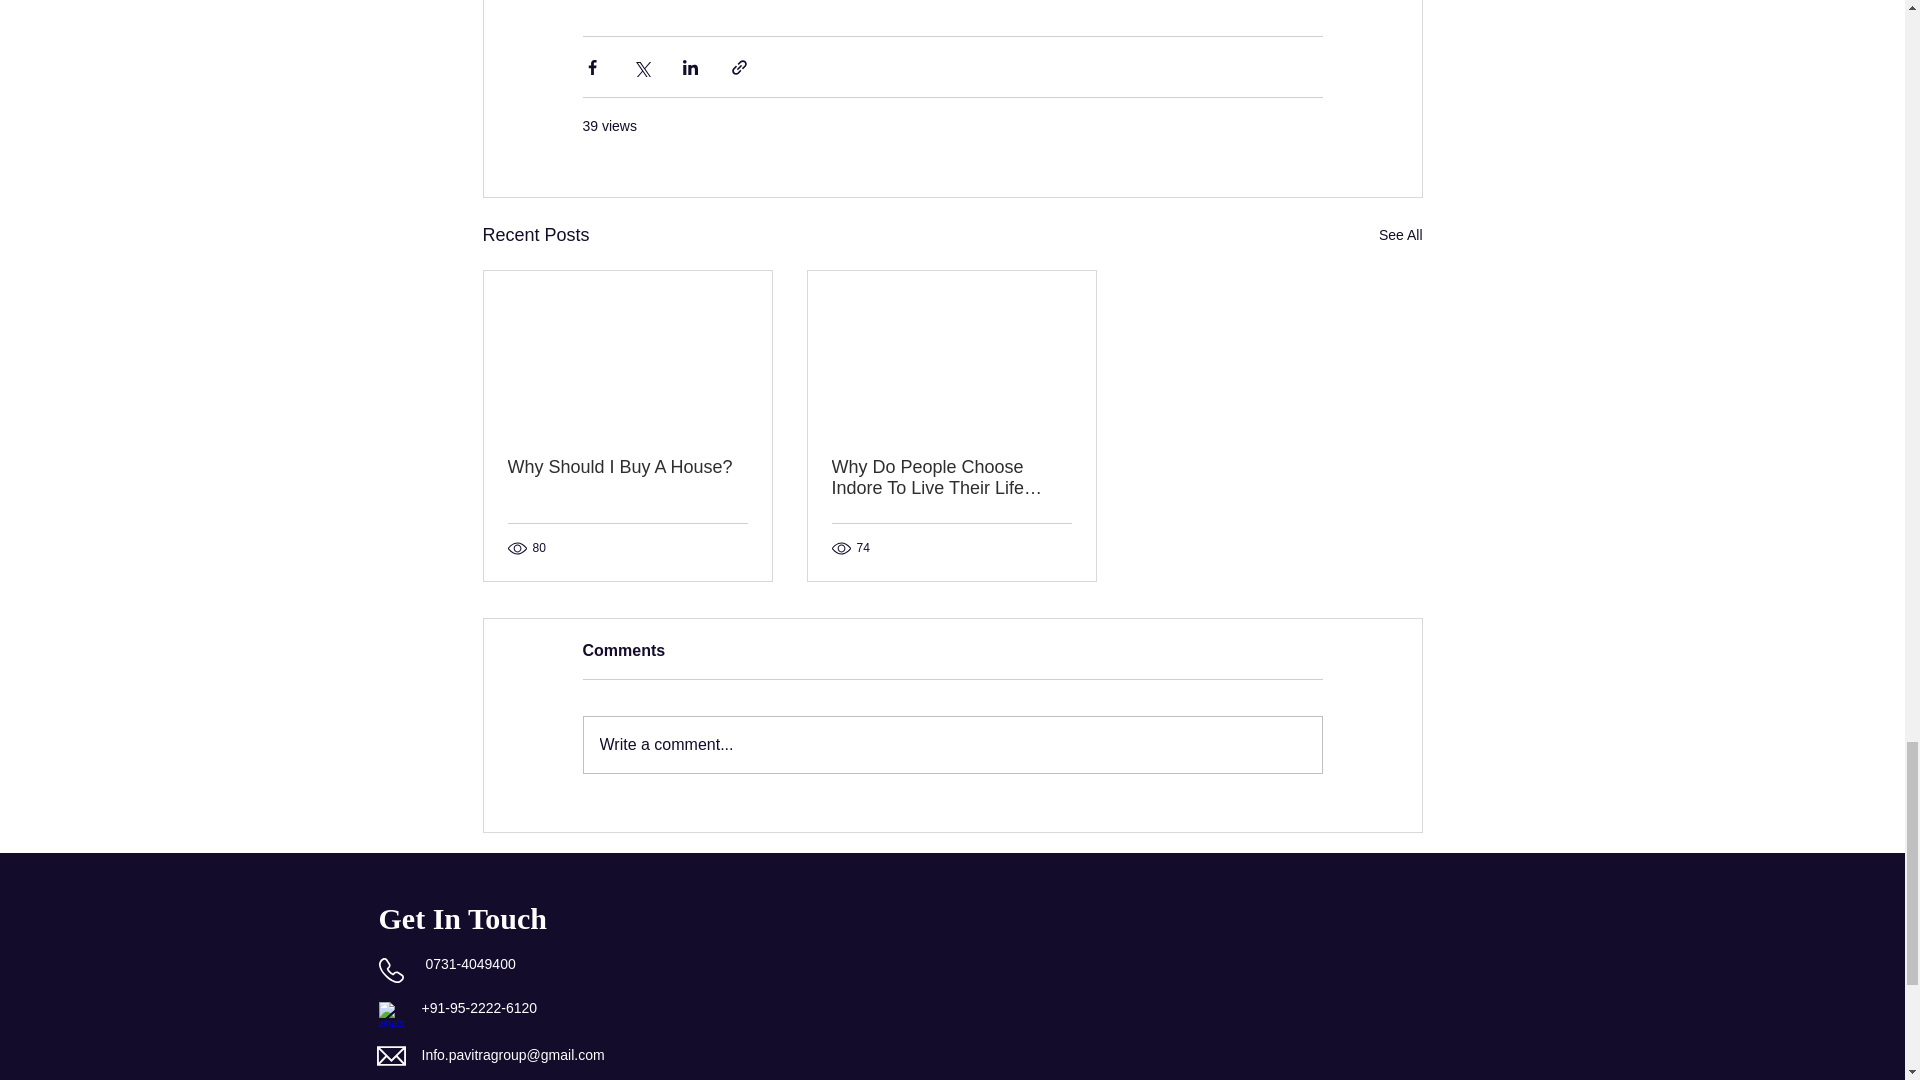 The image size is (1920, 1080). What do you see at coordinates (628, 467) in the screenshot?
I see `Why Should I Buy A House?` at bounding box center [628, 467].